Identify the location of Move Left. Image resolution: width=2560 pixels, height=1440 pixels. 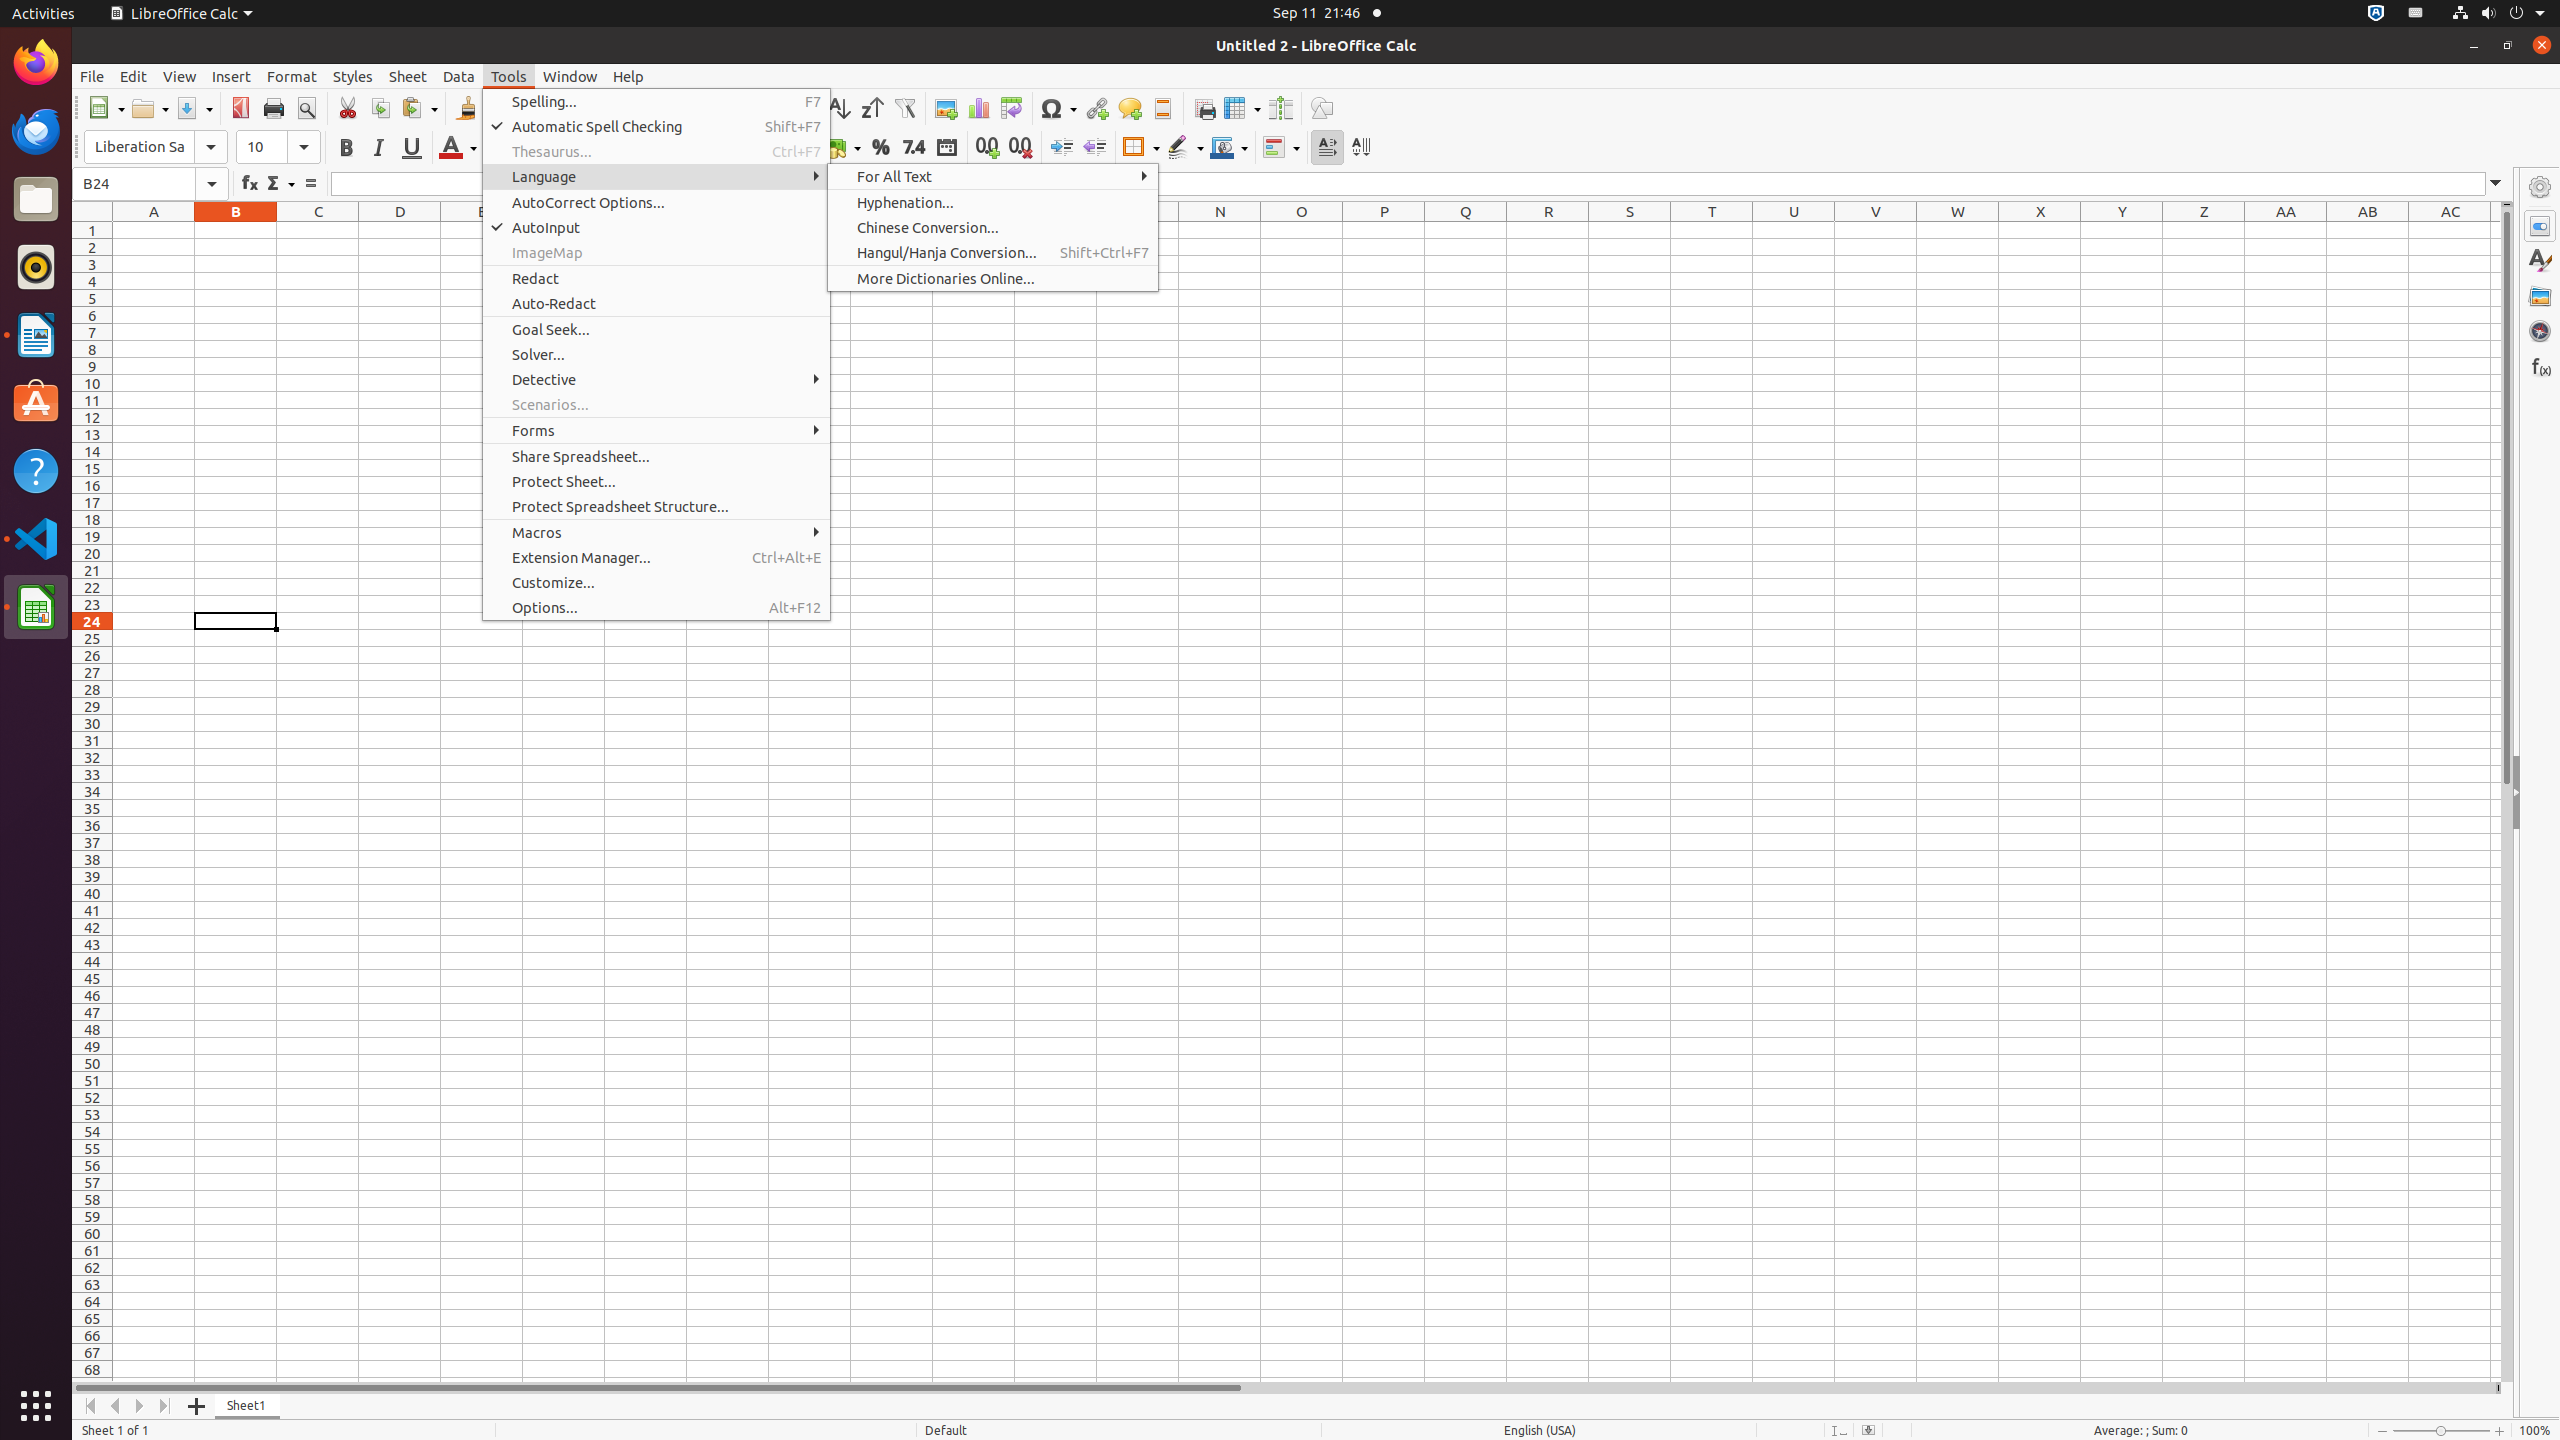
(116, 1406).